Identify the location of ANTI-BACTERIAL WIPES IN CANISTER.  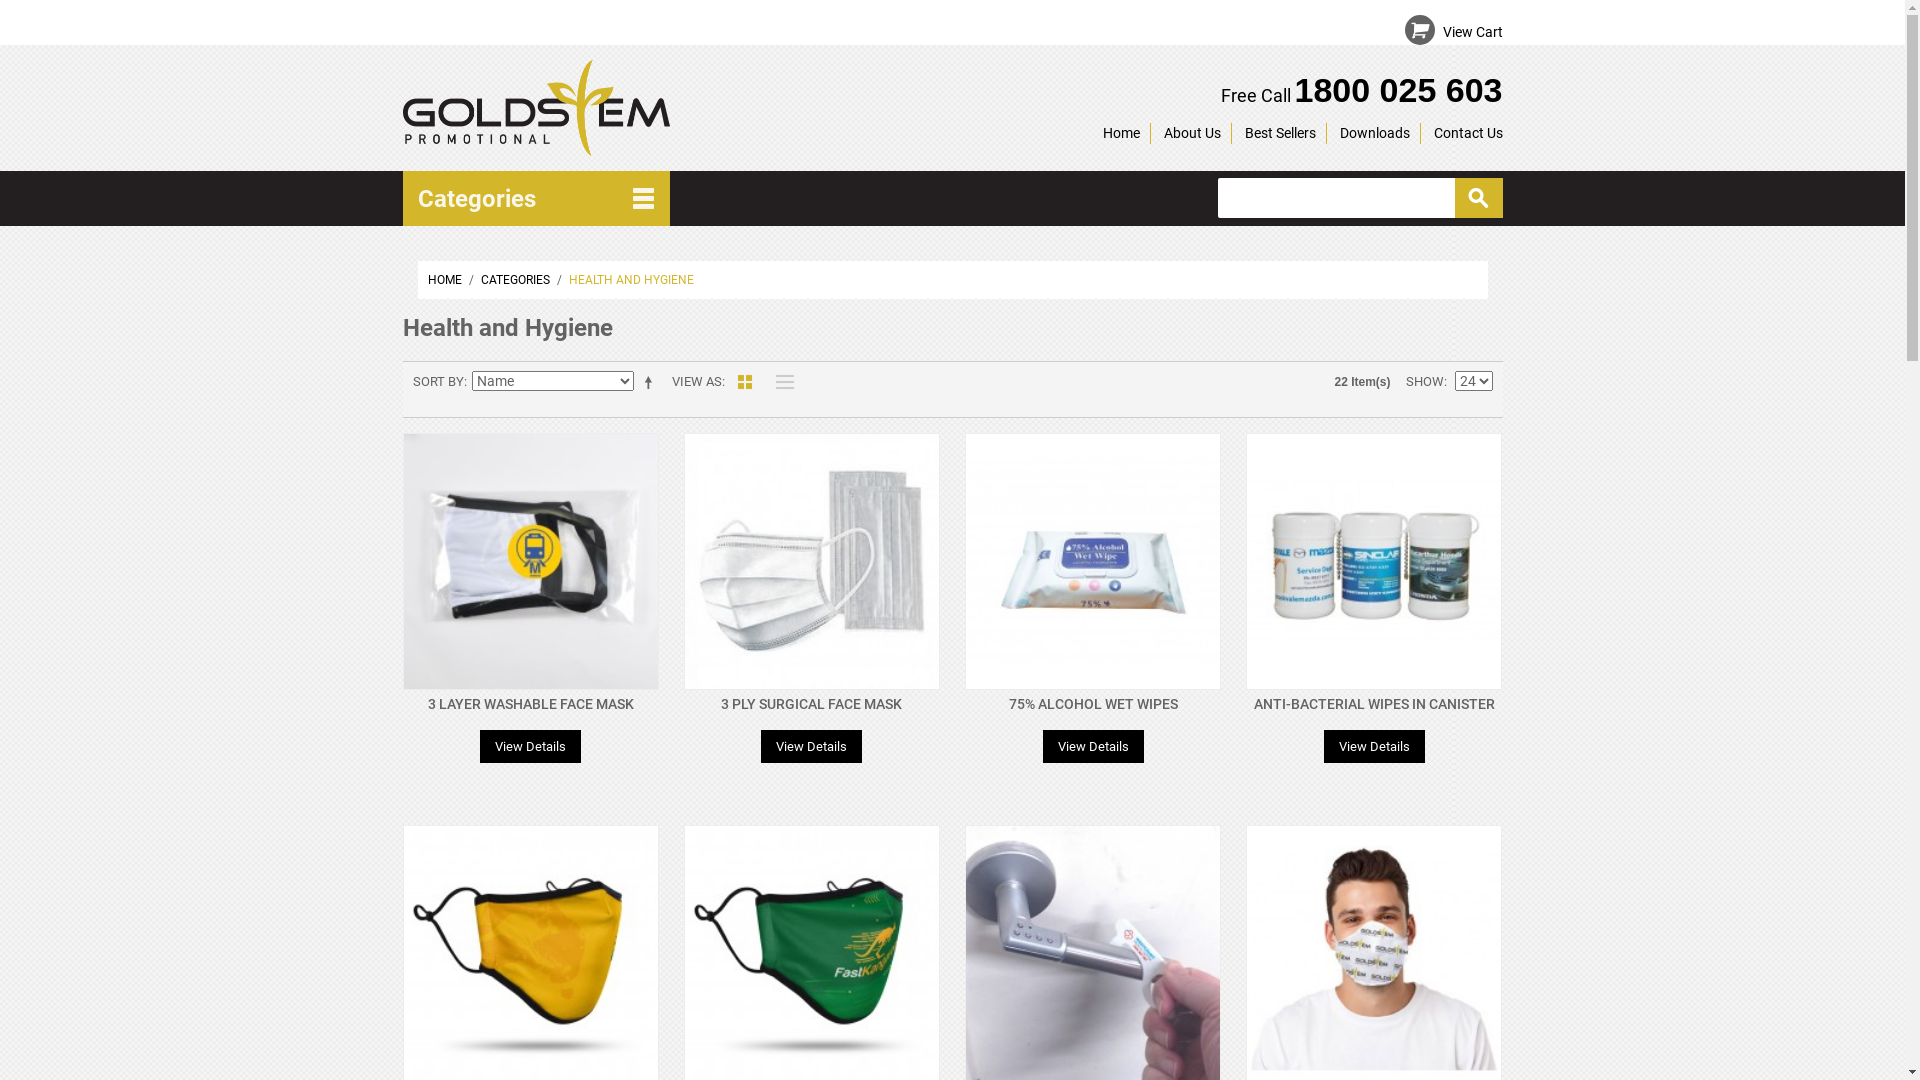
(1374, 704).